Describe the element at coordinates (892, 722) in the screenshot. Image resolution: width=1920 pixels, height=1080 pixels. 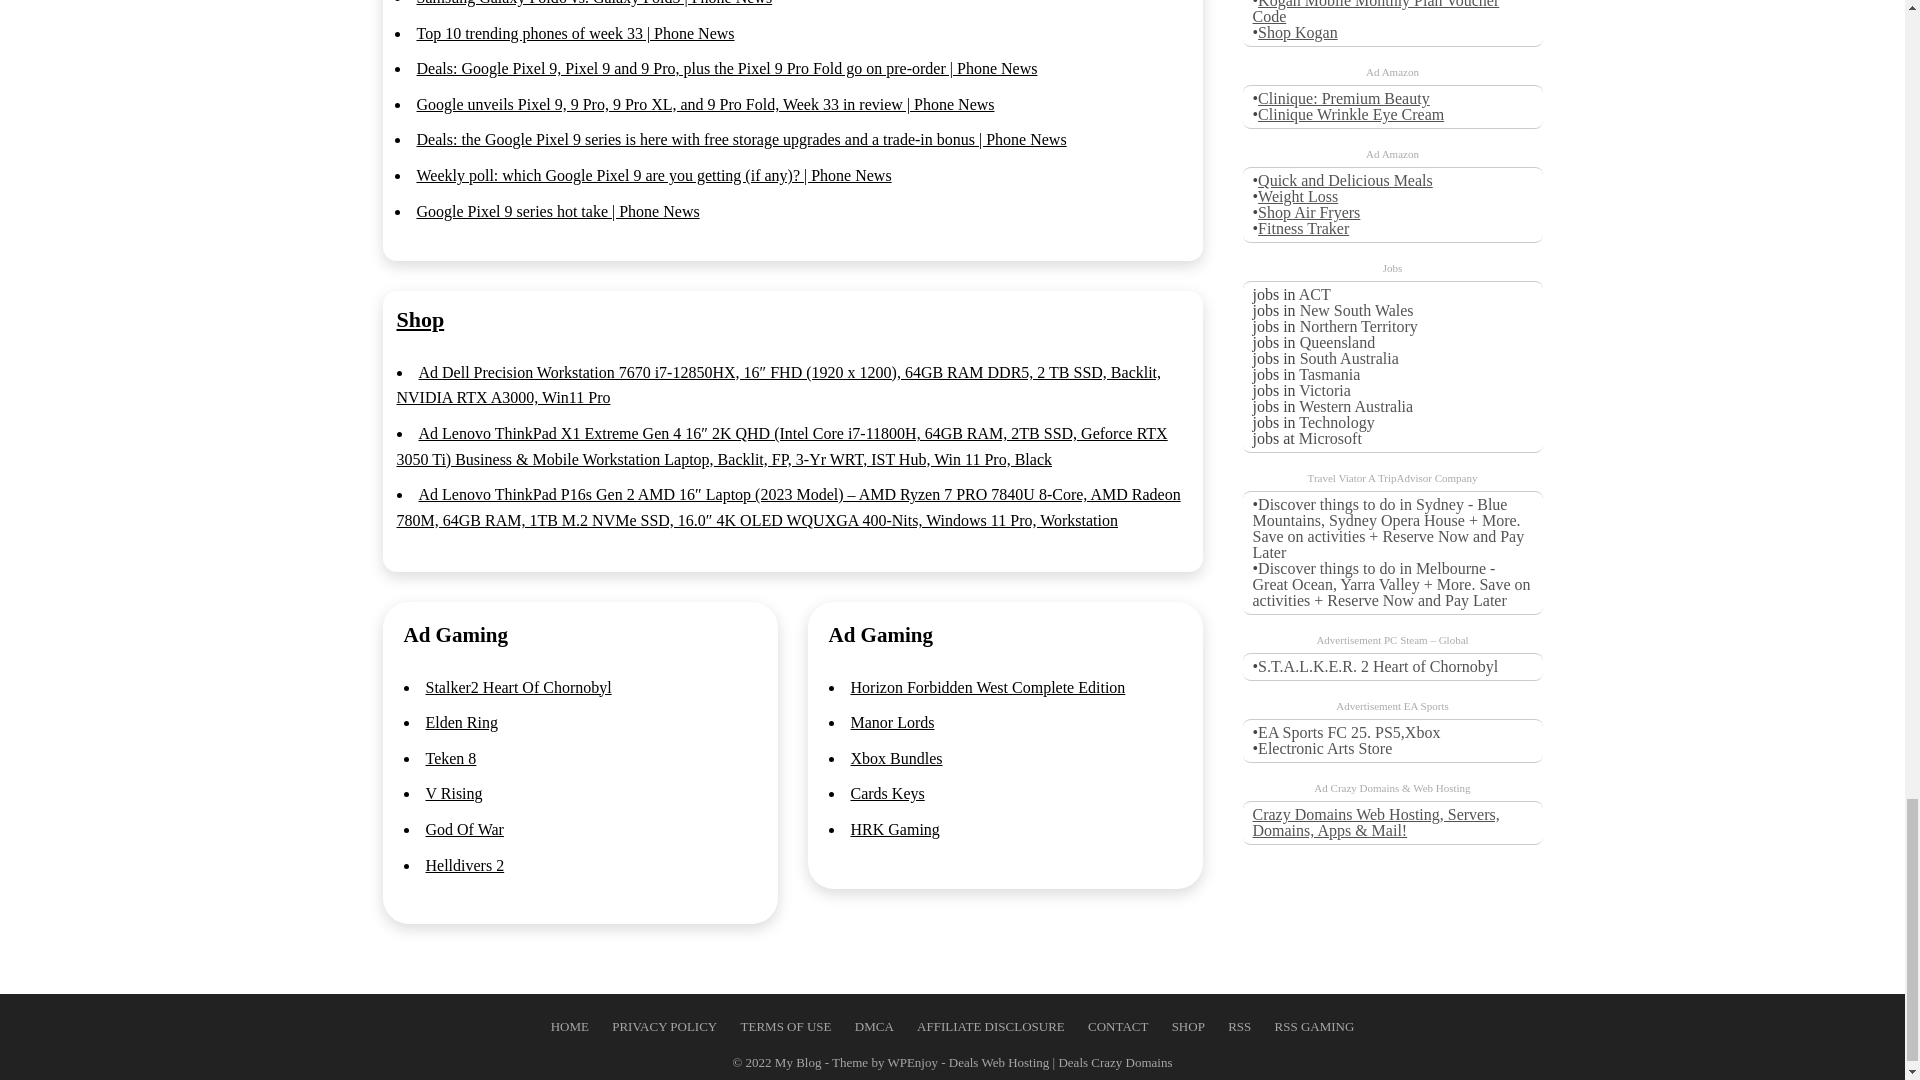
I see `Manor Lords` at that location.